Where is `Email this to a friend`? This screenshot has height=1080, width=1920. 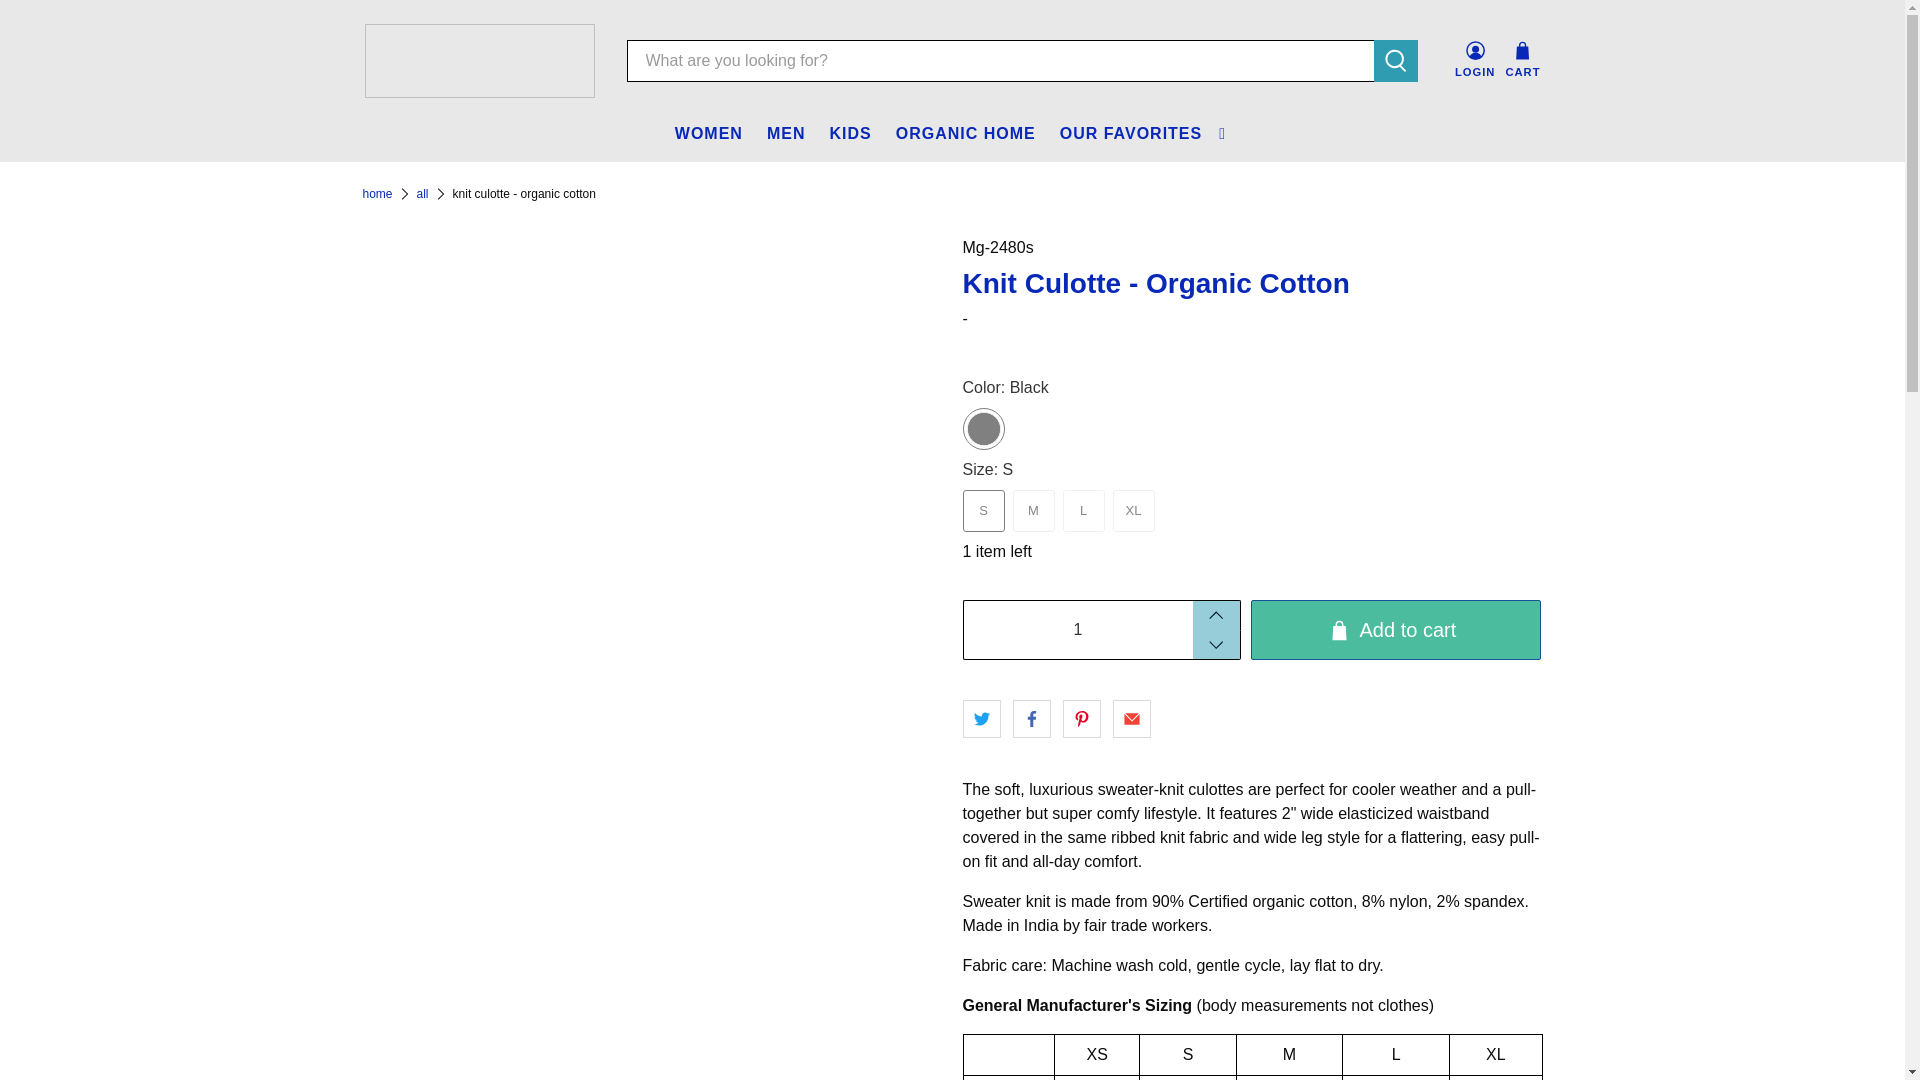 Email this to a friend is located at coordinates (1130, 718).